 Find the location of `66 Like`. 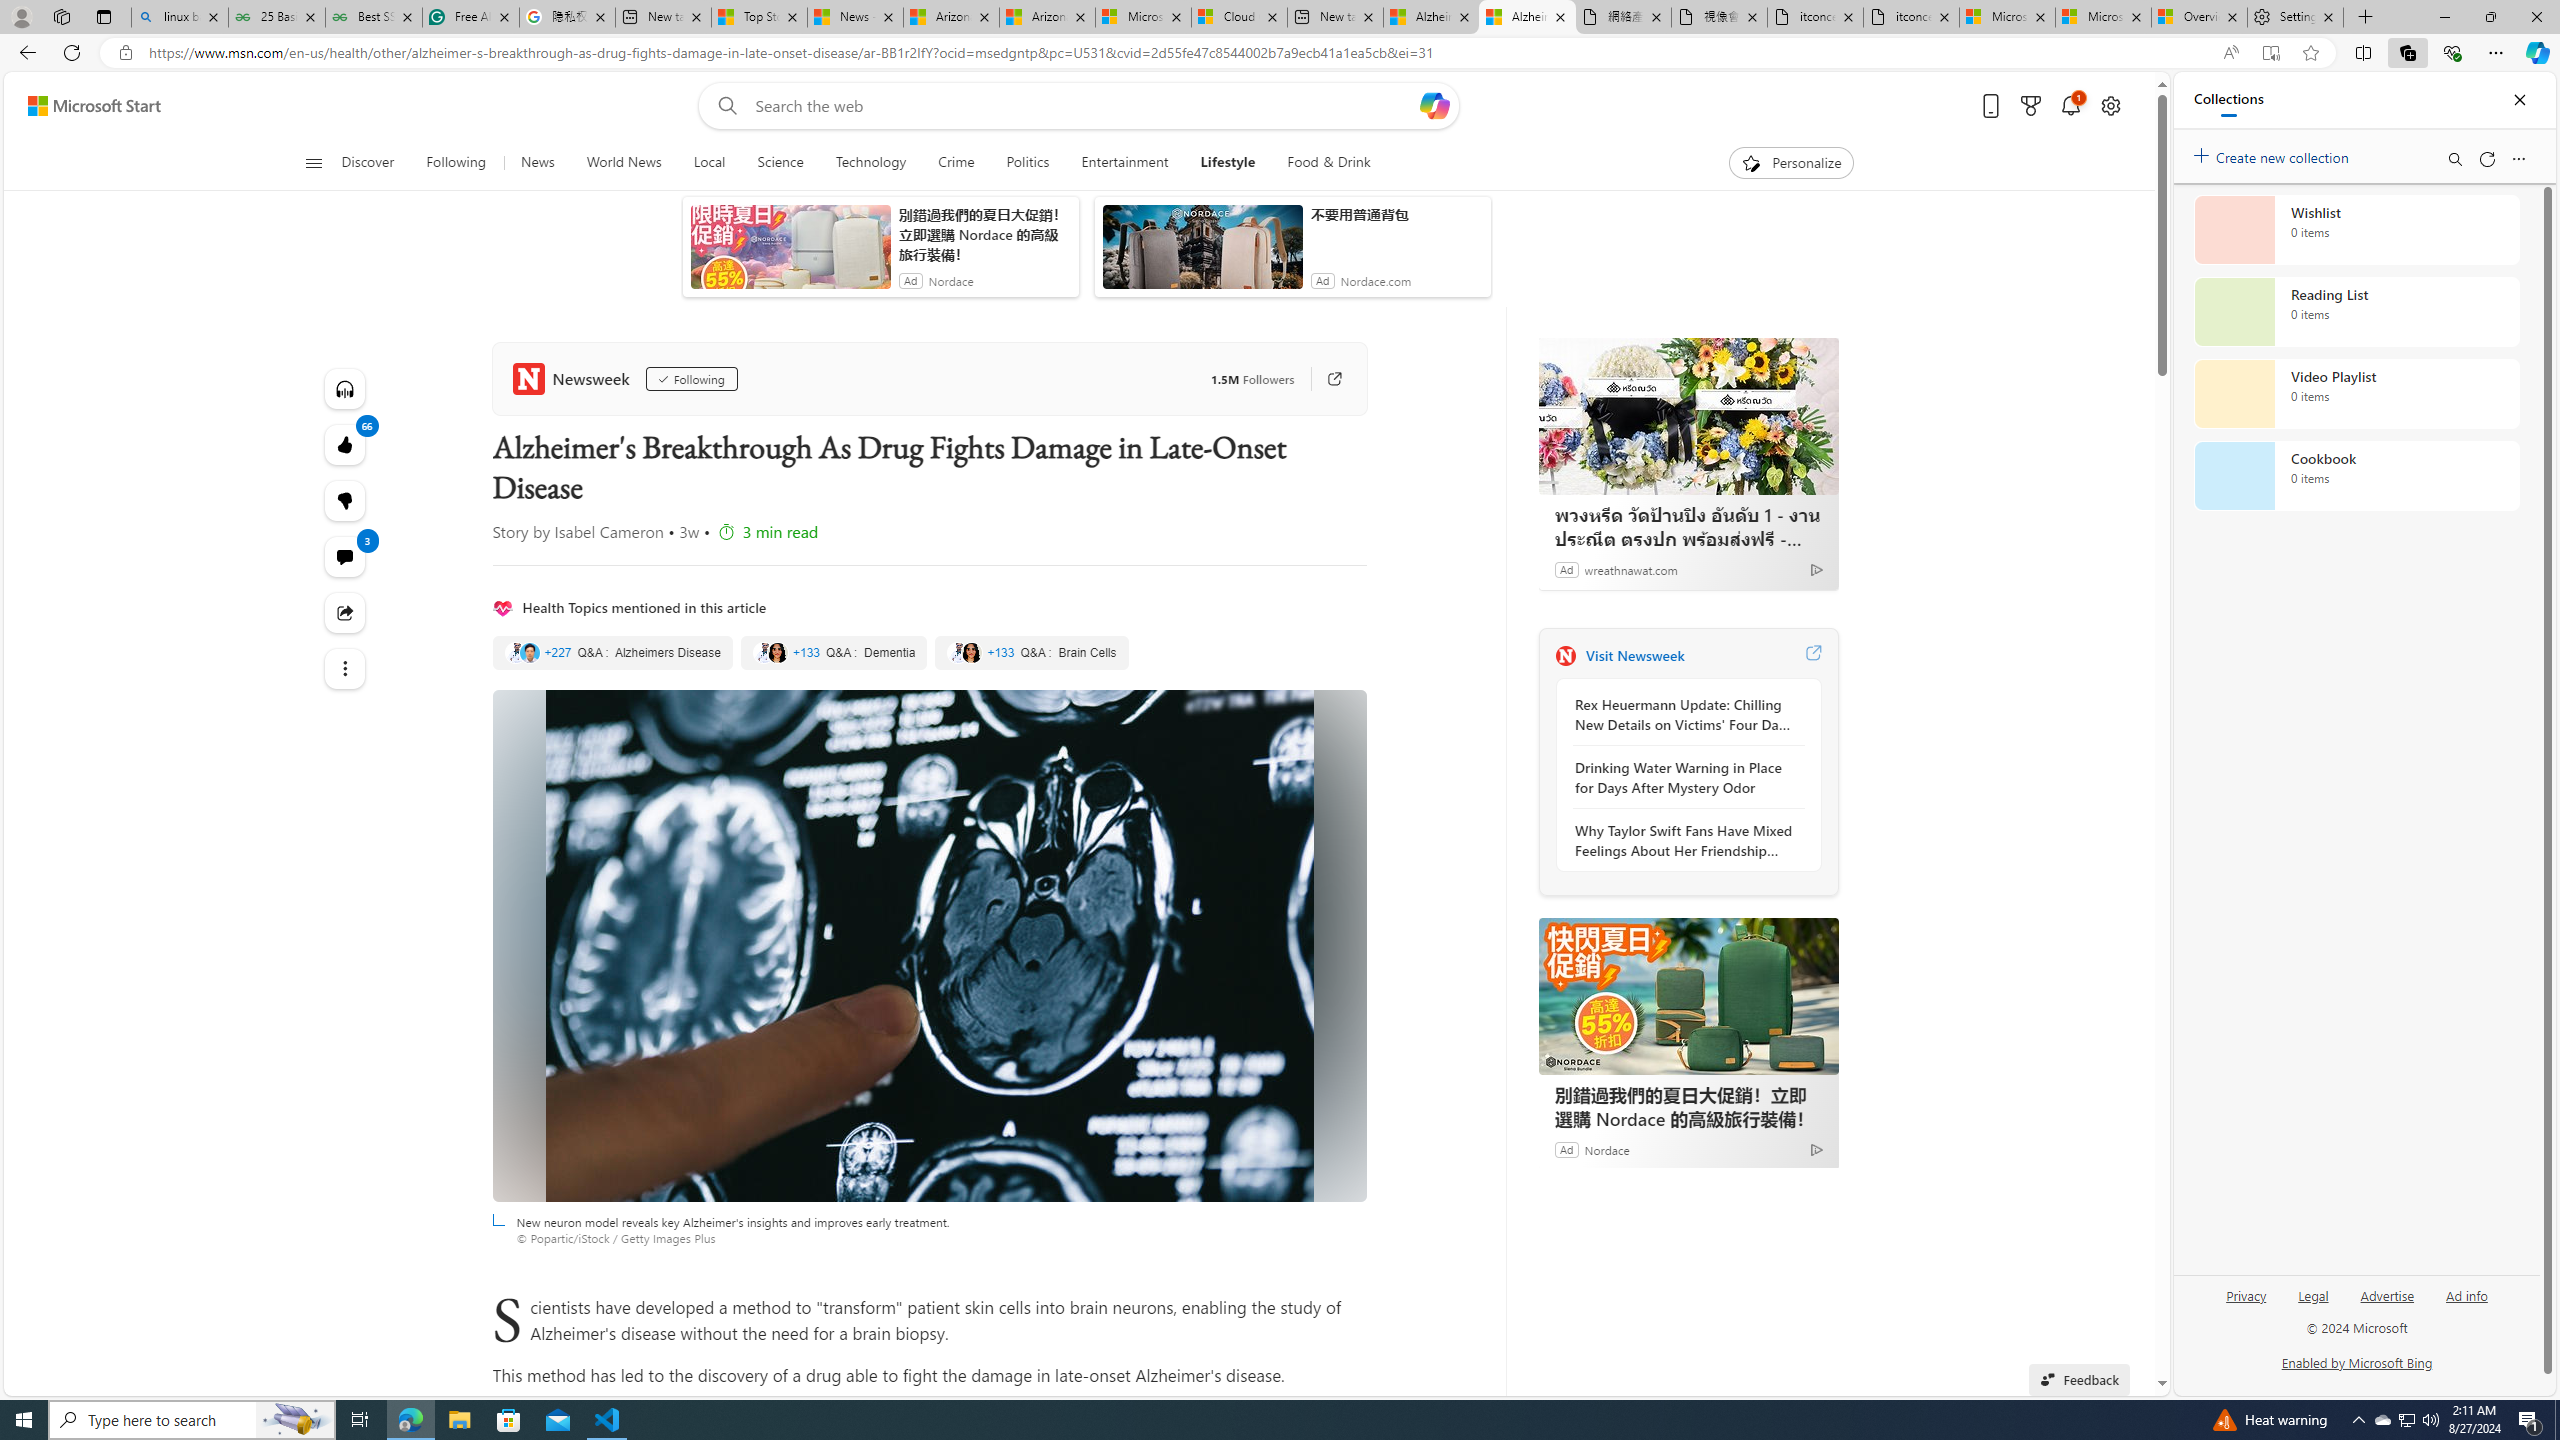

66 Like is located at coordinates (346, 444).